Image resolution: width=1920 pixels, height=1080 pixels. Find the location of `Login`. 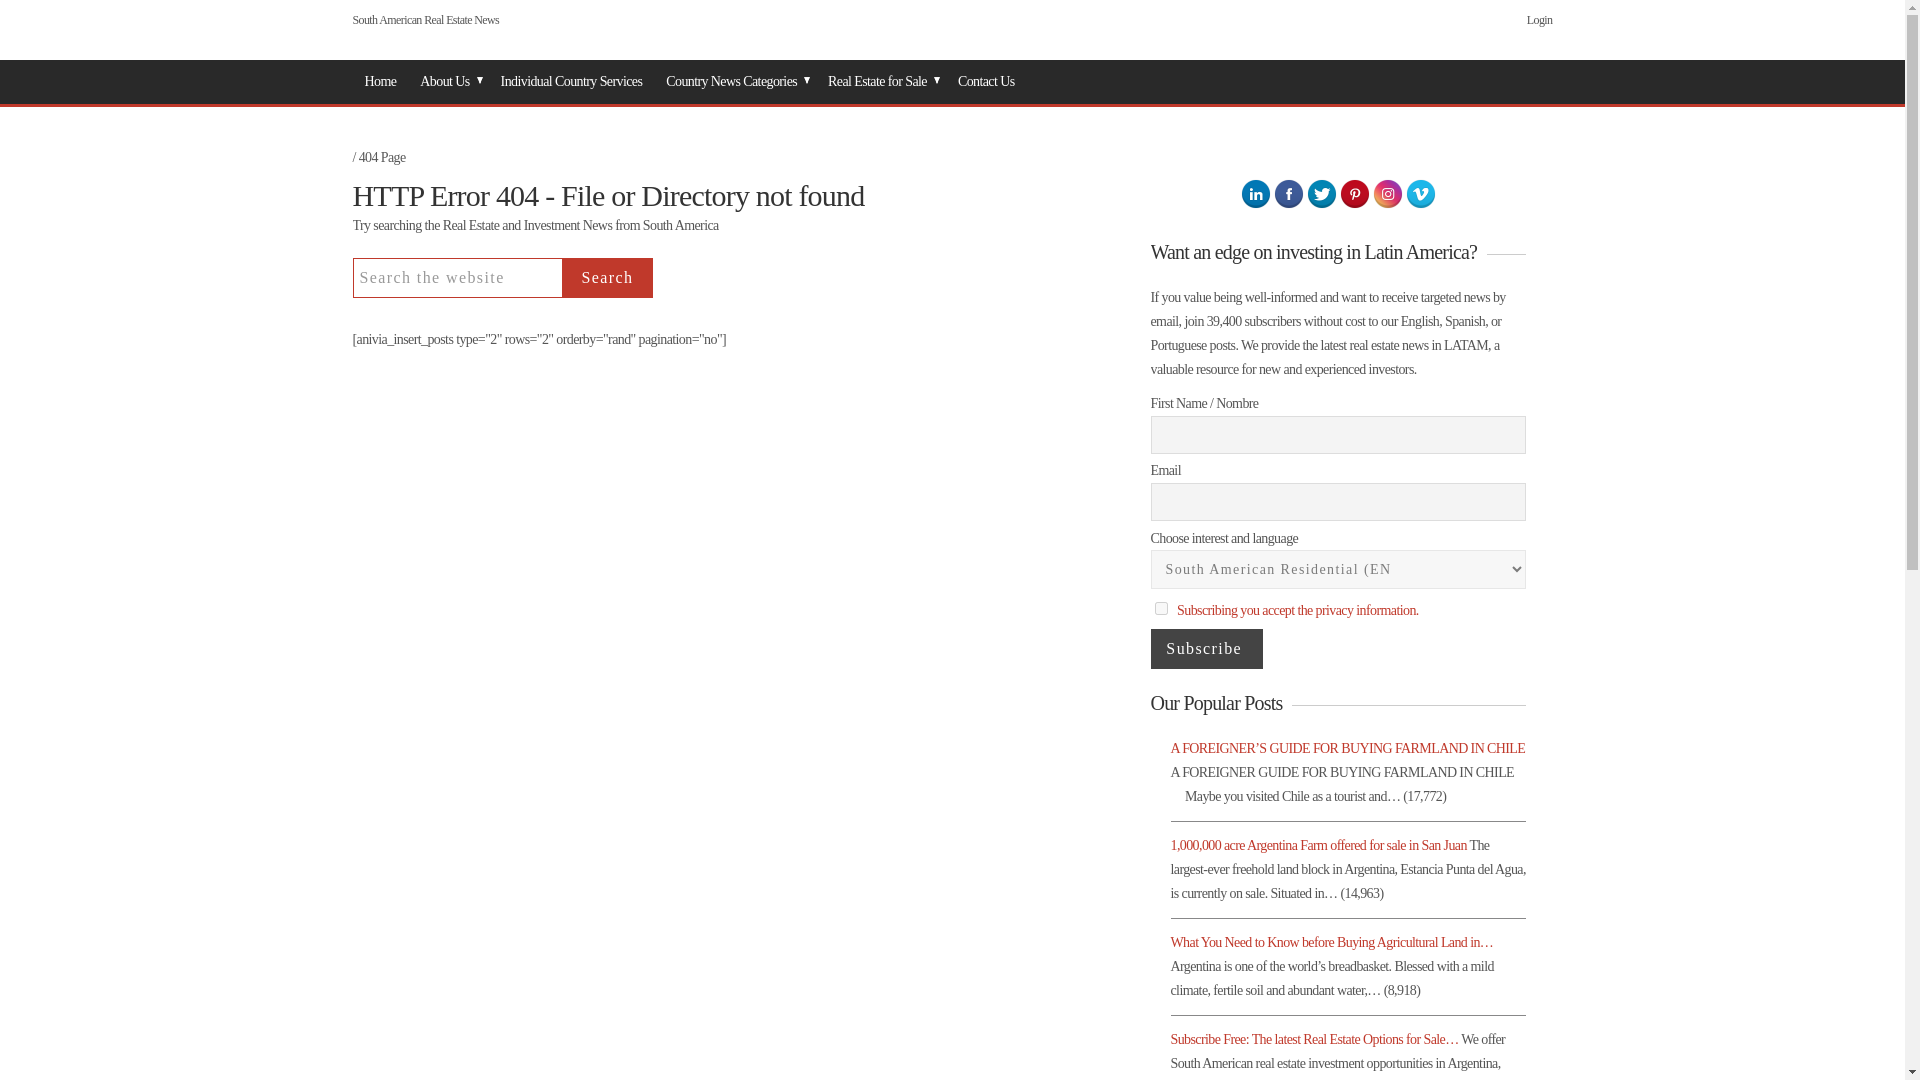

Login is located at coordinates (1540, 20).